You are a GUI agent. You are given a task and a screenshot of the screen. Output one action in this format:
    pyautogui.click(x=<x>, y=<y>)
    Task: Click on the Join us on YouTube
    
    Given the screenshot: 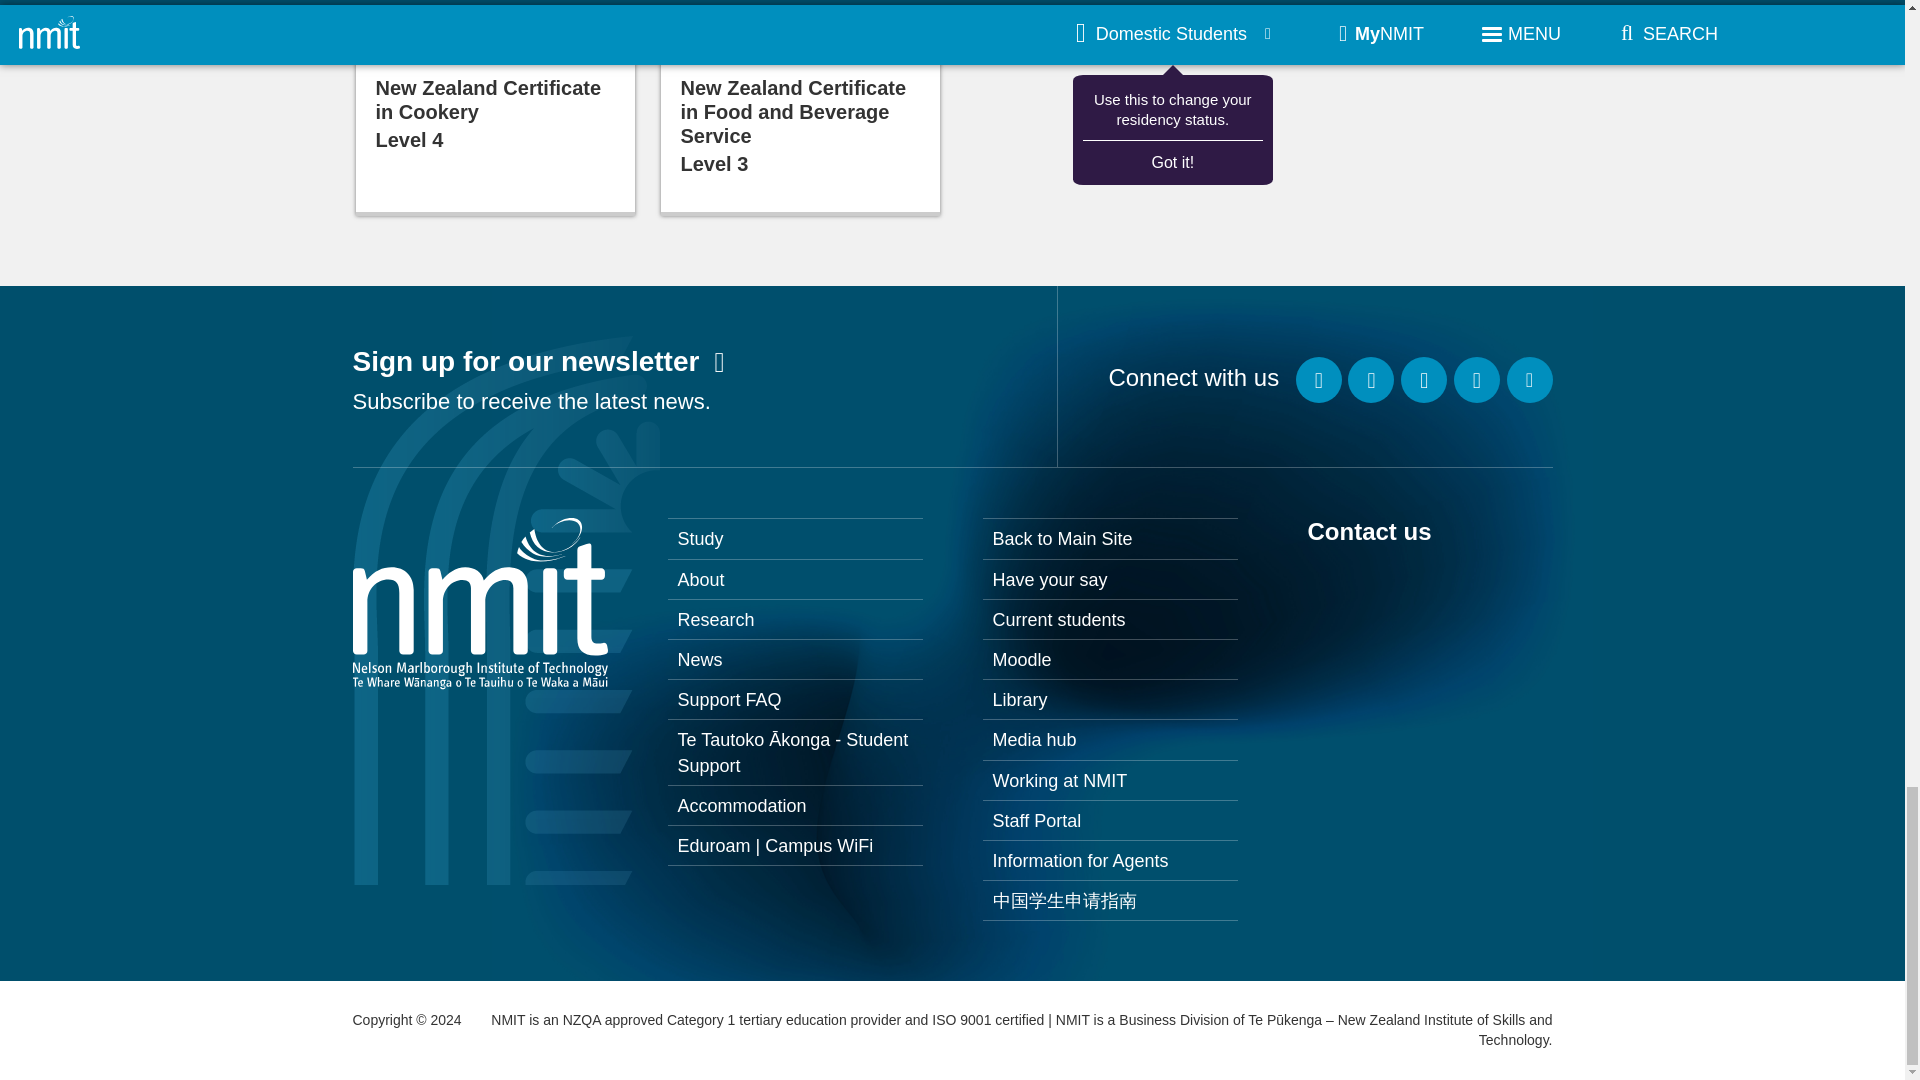 What is the action you would take?
    pyautogui.click(x=1476, y=380)
    